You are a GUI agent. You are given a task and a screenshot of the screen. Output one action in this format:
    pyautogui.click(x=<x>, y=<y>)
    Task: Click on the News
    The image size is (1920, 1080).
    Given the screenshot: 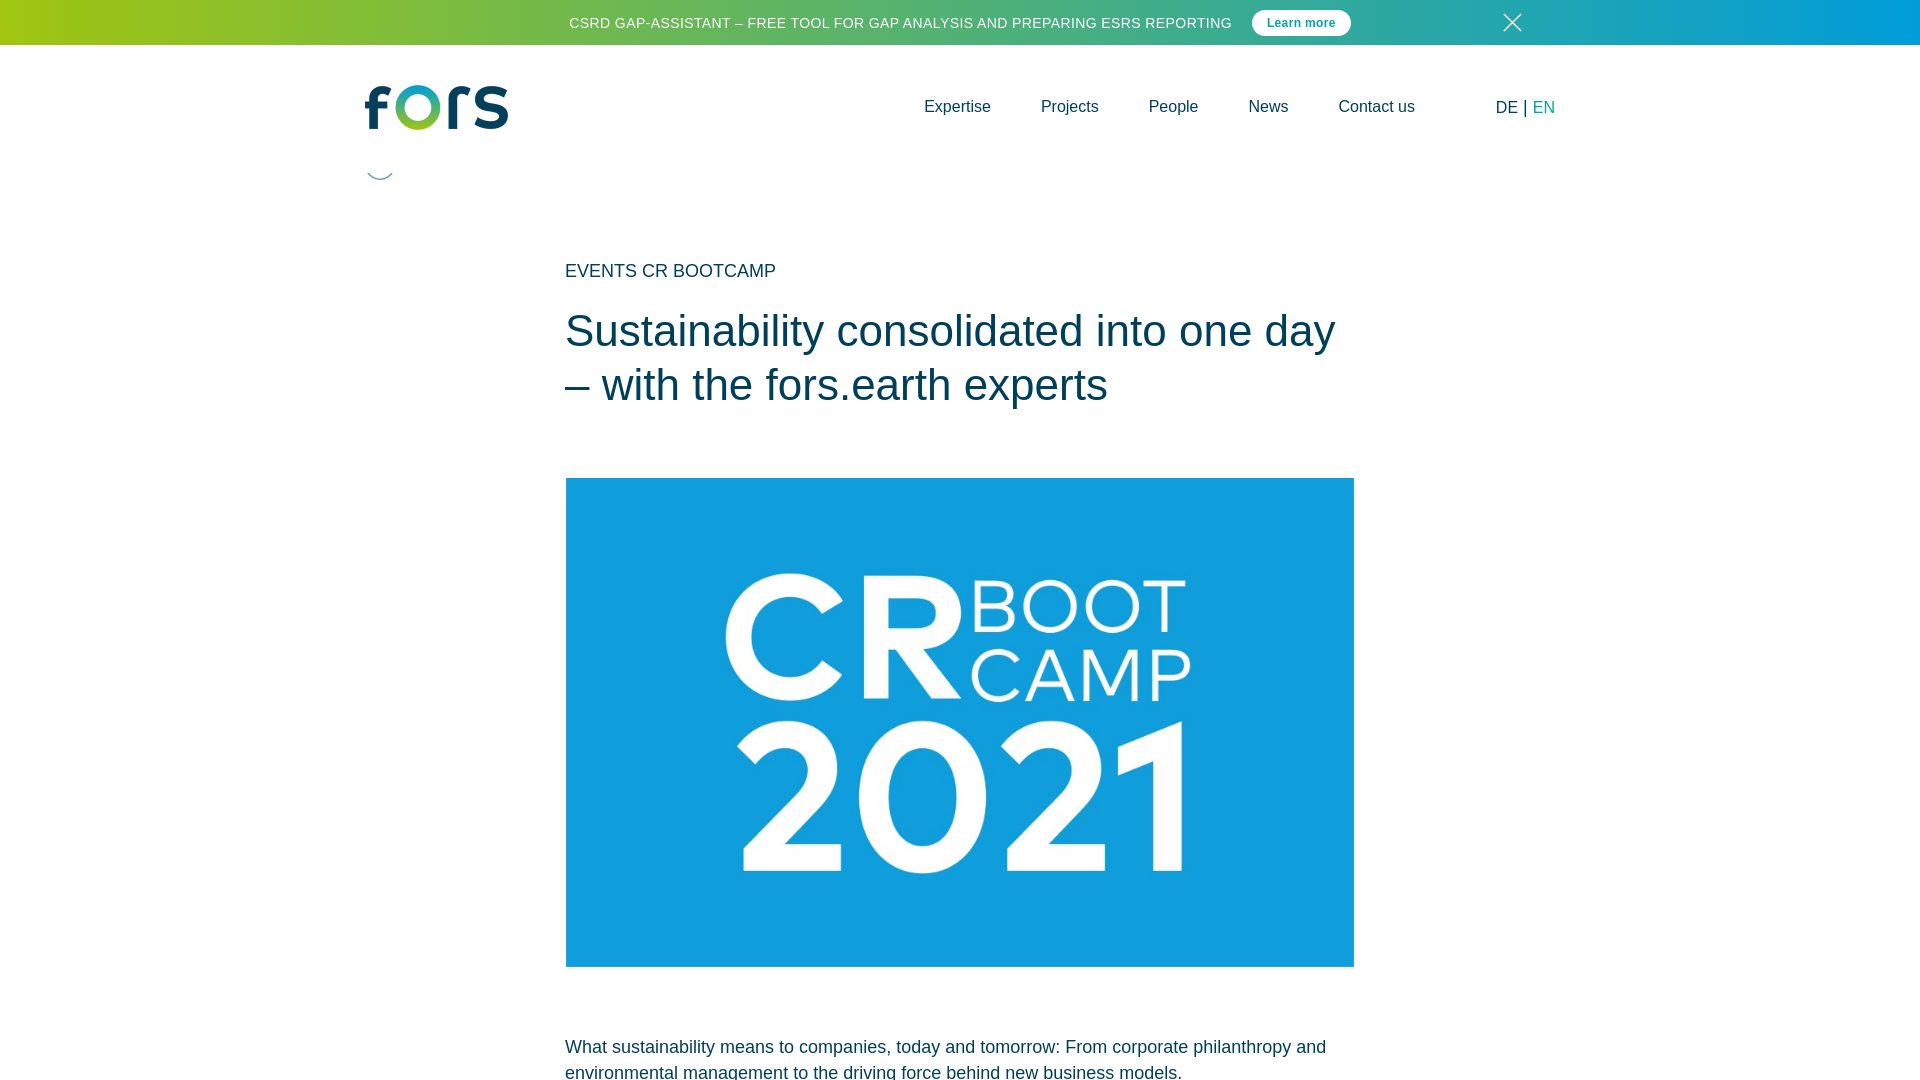 What is the action you would take?
    pyautogui.click(x=1268, y=106)
    